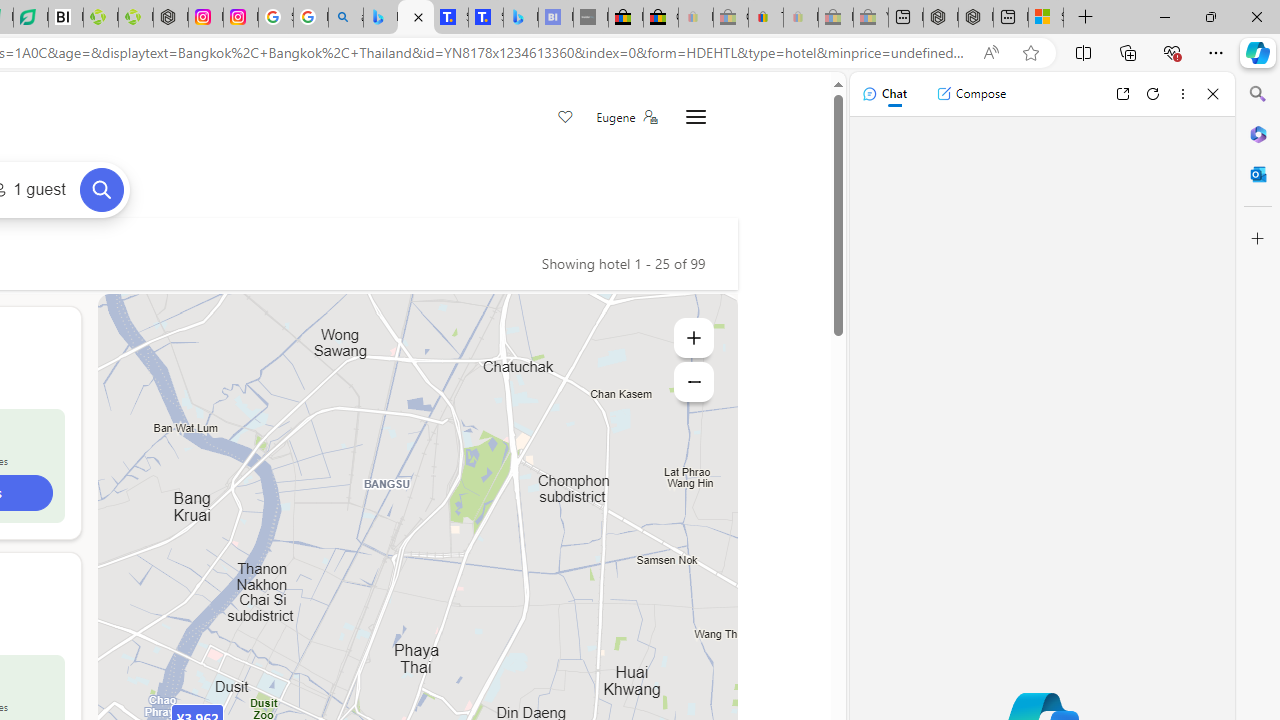  I want to click on Save, so click(566, 118).